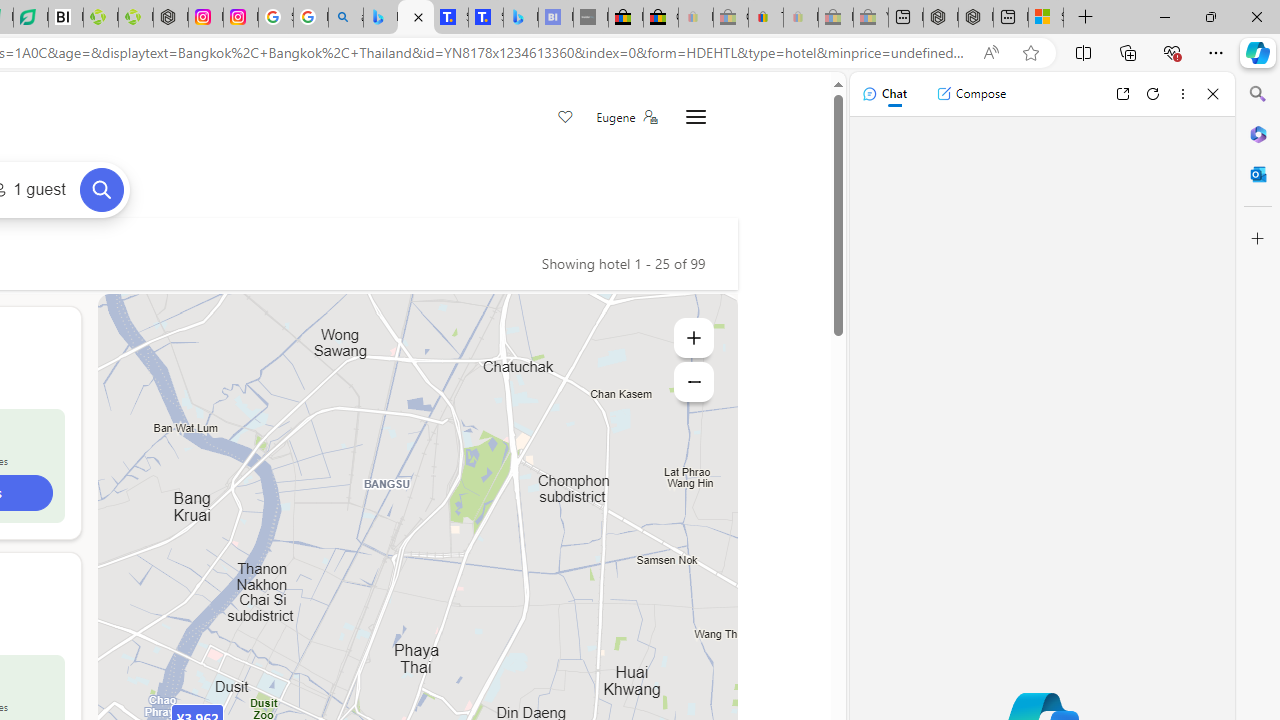  I want to click on Save, so click(566, 118).